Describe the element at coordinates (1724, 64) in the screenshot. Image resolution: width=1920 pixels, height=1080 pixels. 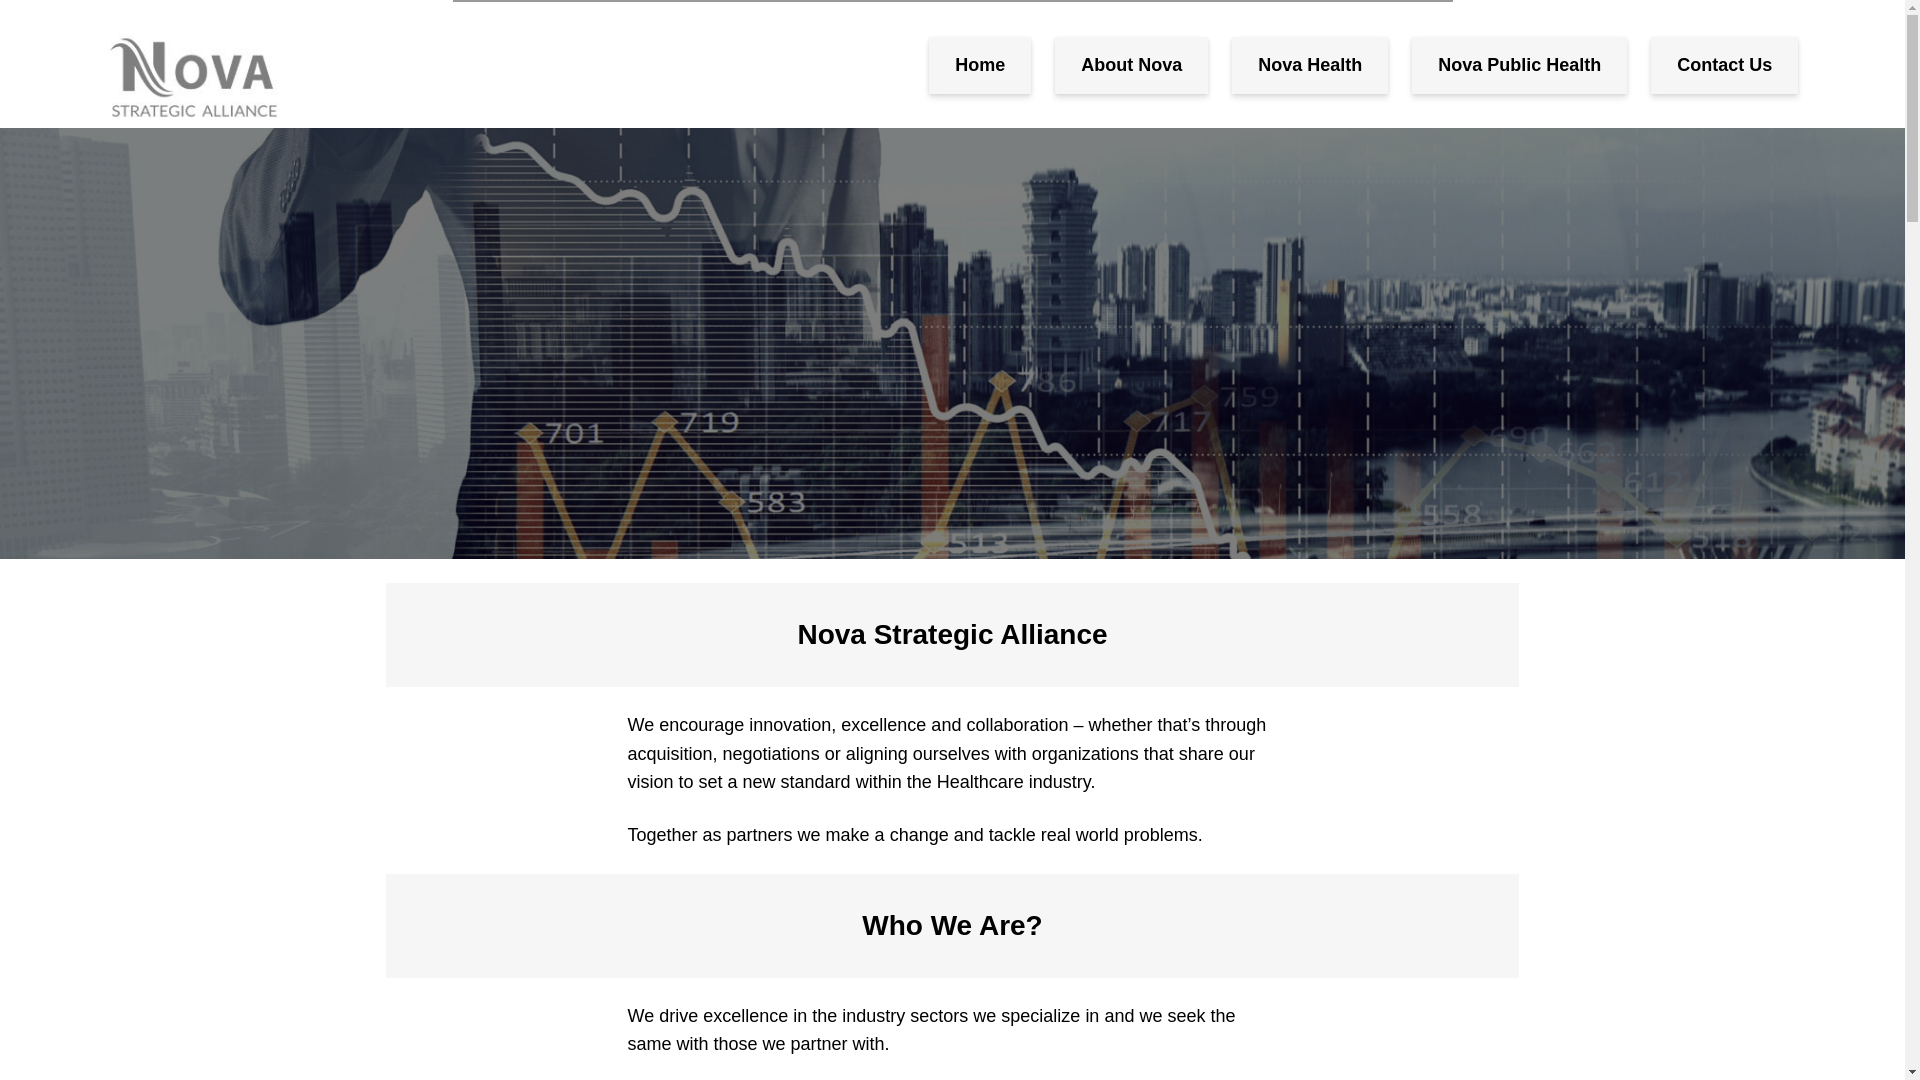
I see `Contact Us` at that location.